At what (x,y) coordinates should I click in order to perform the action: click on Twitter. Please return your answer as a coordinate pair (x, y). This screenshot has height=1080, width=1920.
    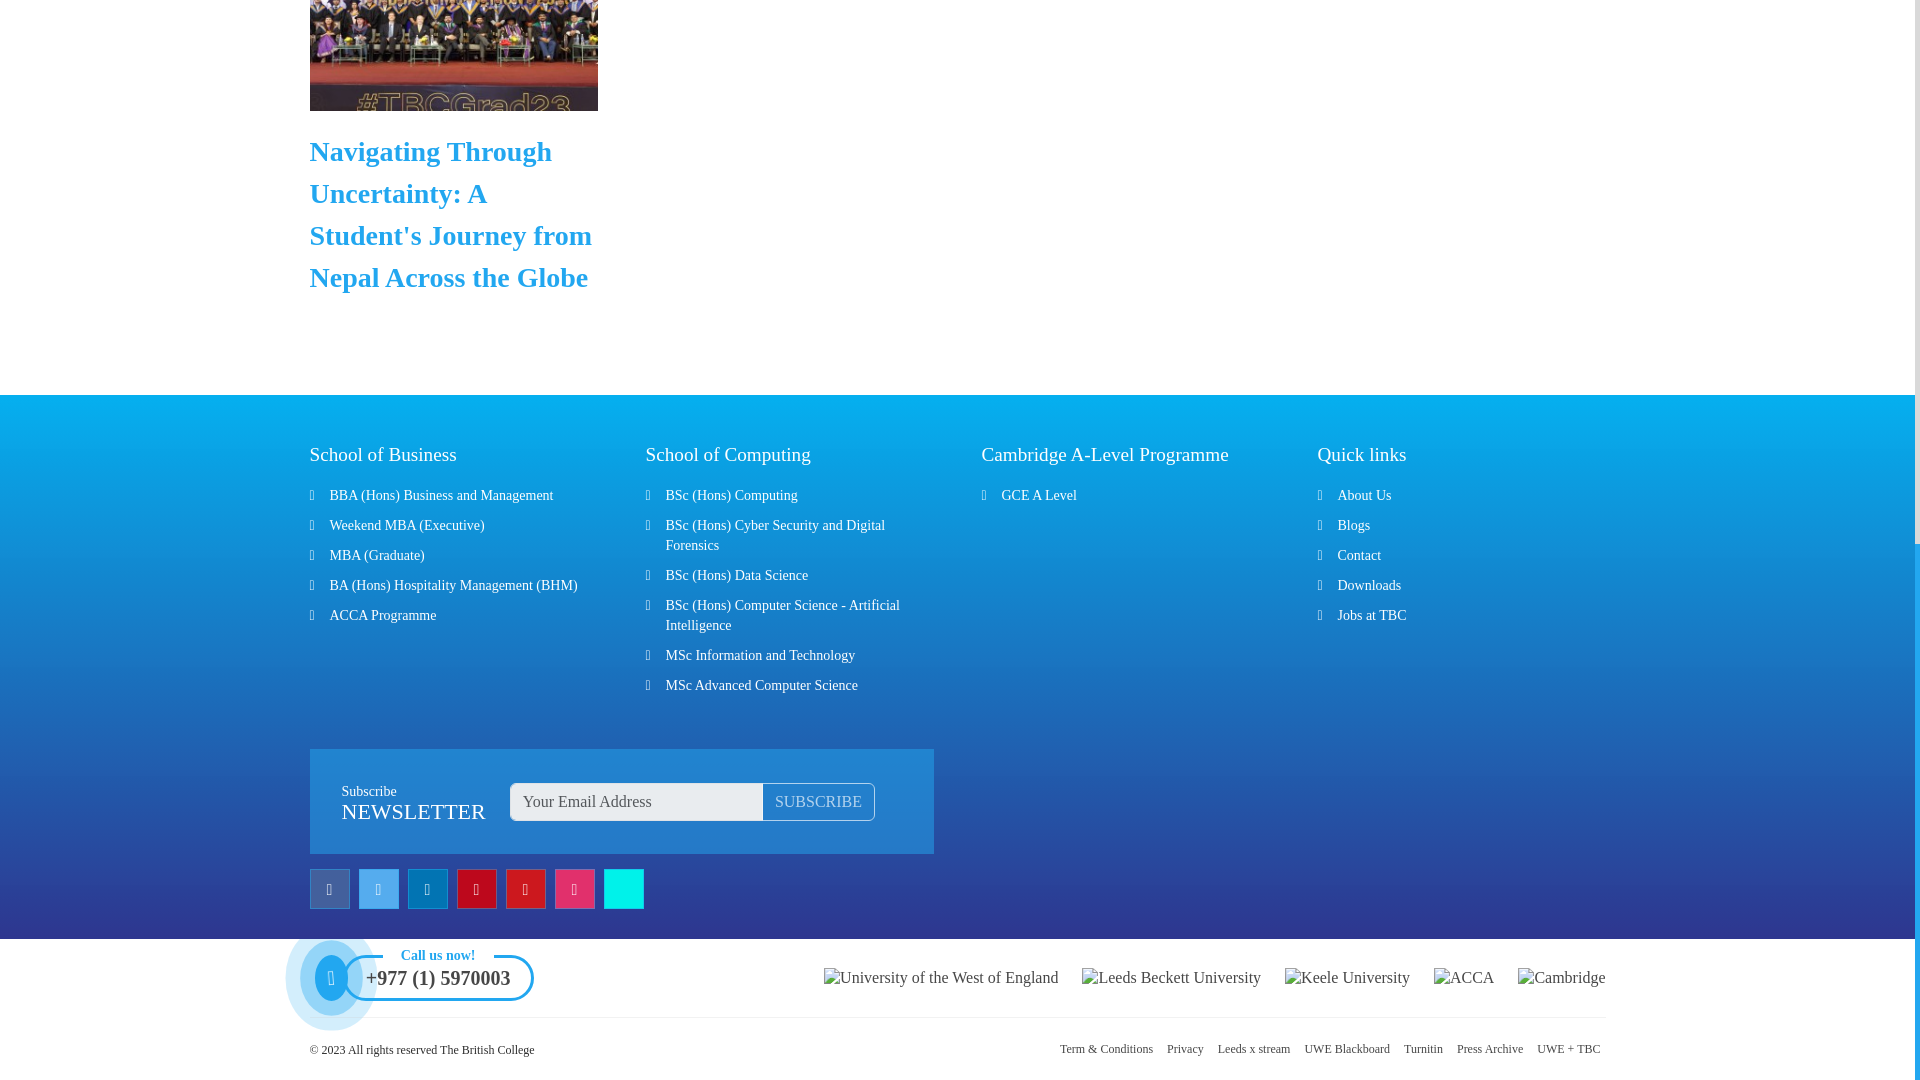
    Looking at the image, I should click on (380, 889).